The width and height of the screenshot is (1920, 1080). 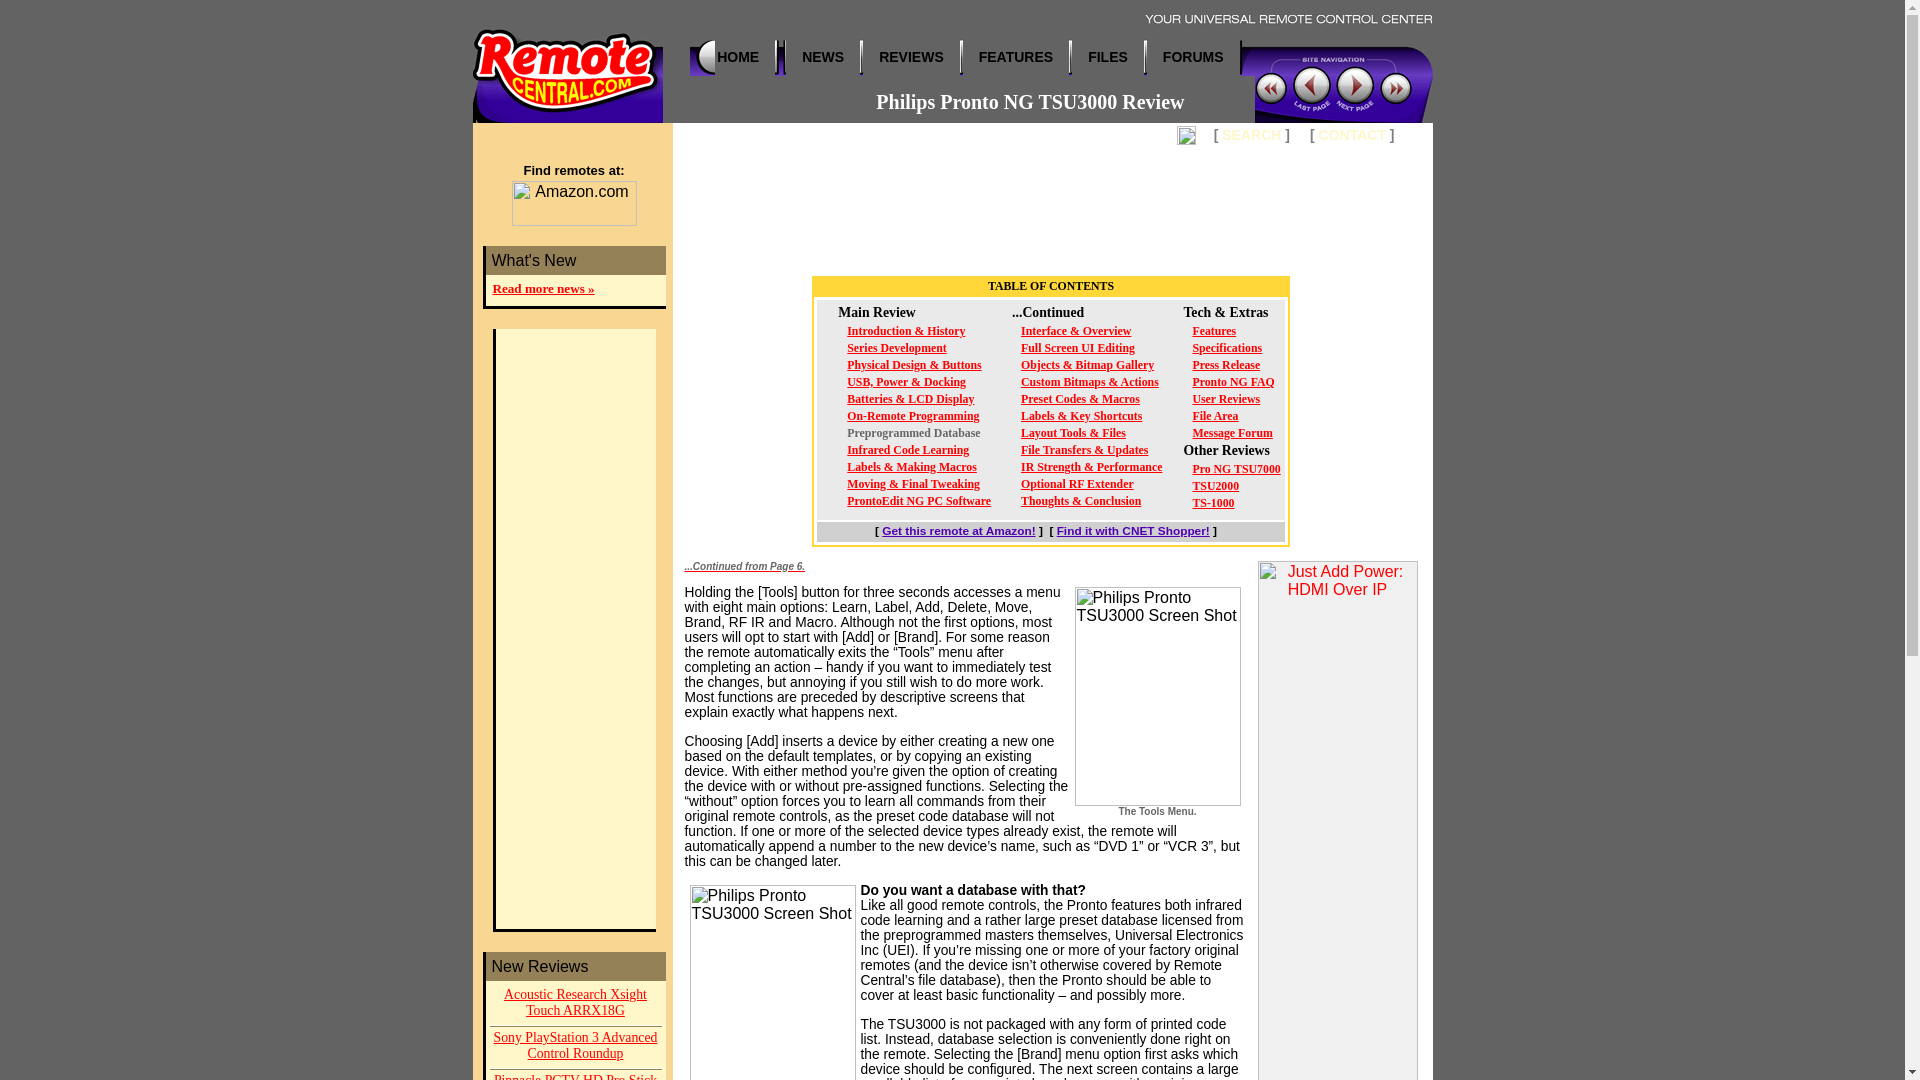 I want to click on Main site index, so click(x=737, y=56).